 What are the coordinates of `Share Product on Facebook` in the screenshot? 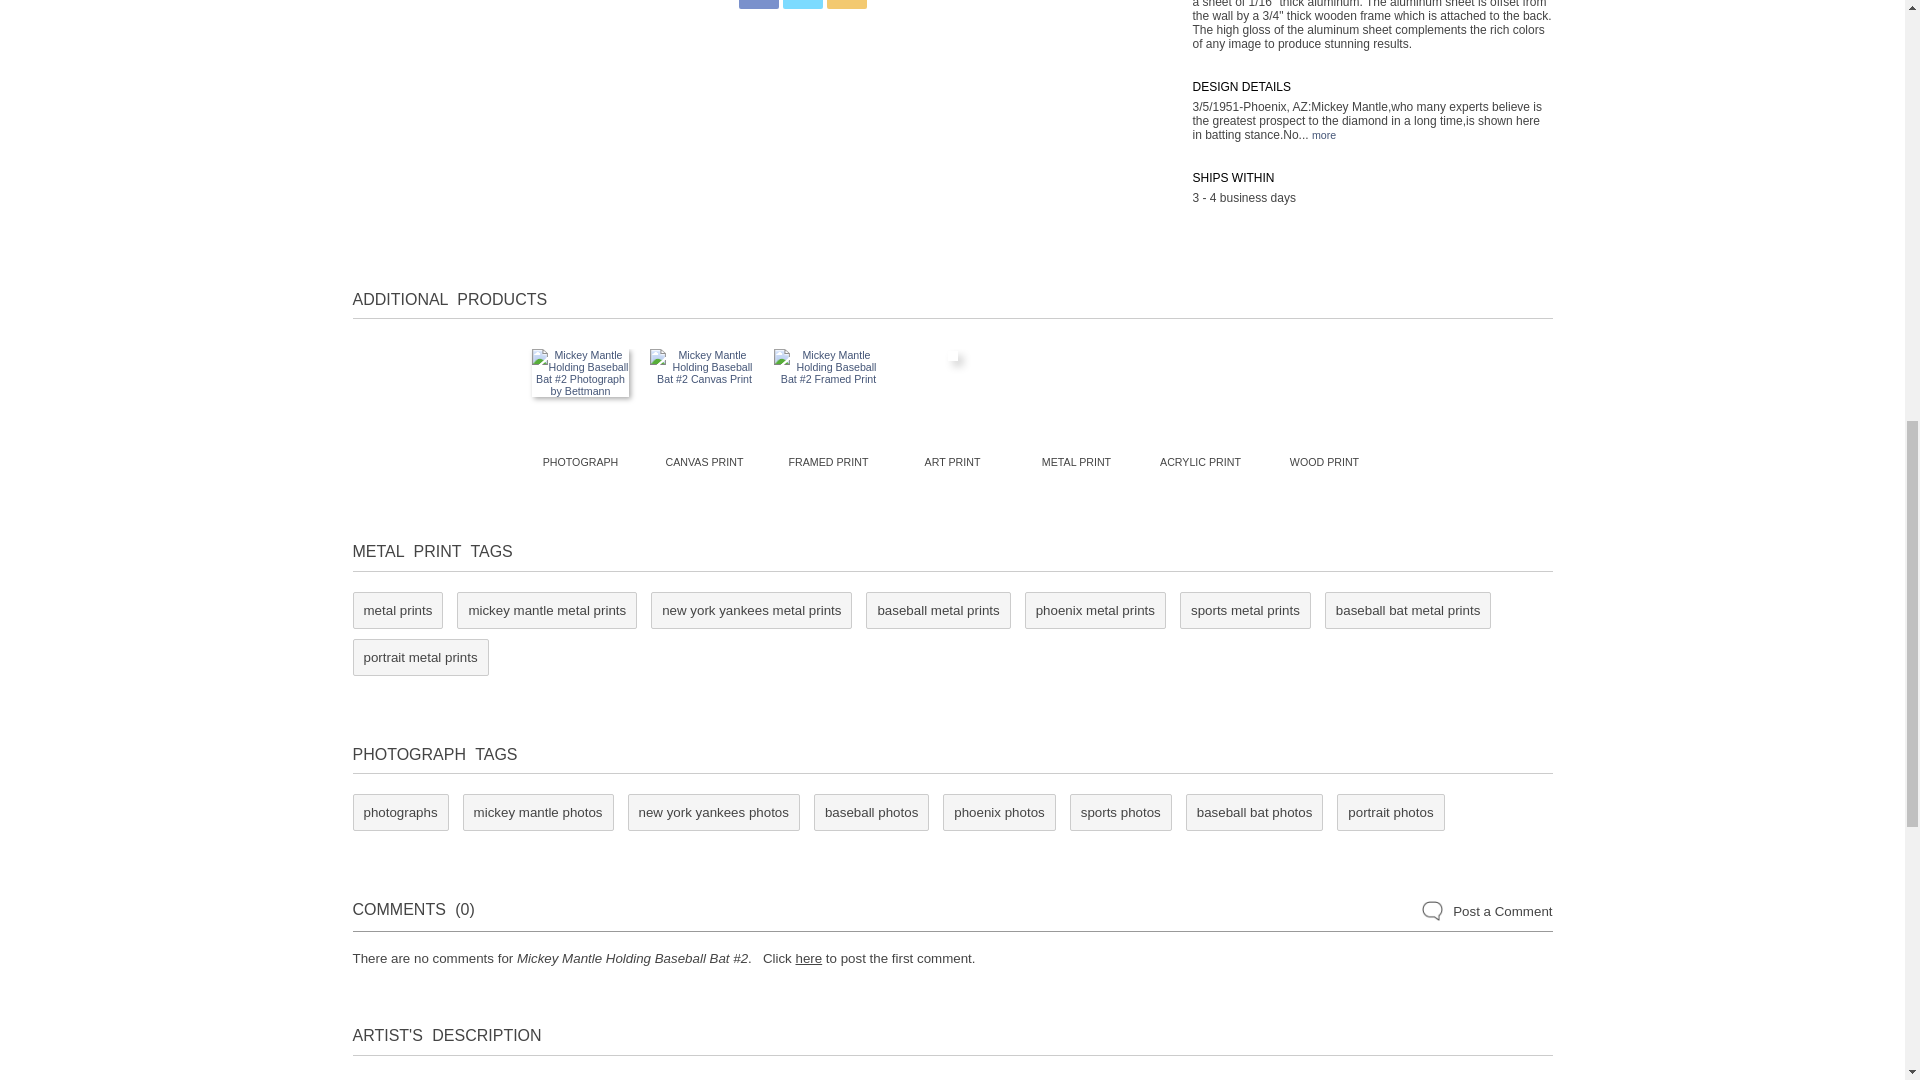 It's located at (757, 4).